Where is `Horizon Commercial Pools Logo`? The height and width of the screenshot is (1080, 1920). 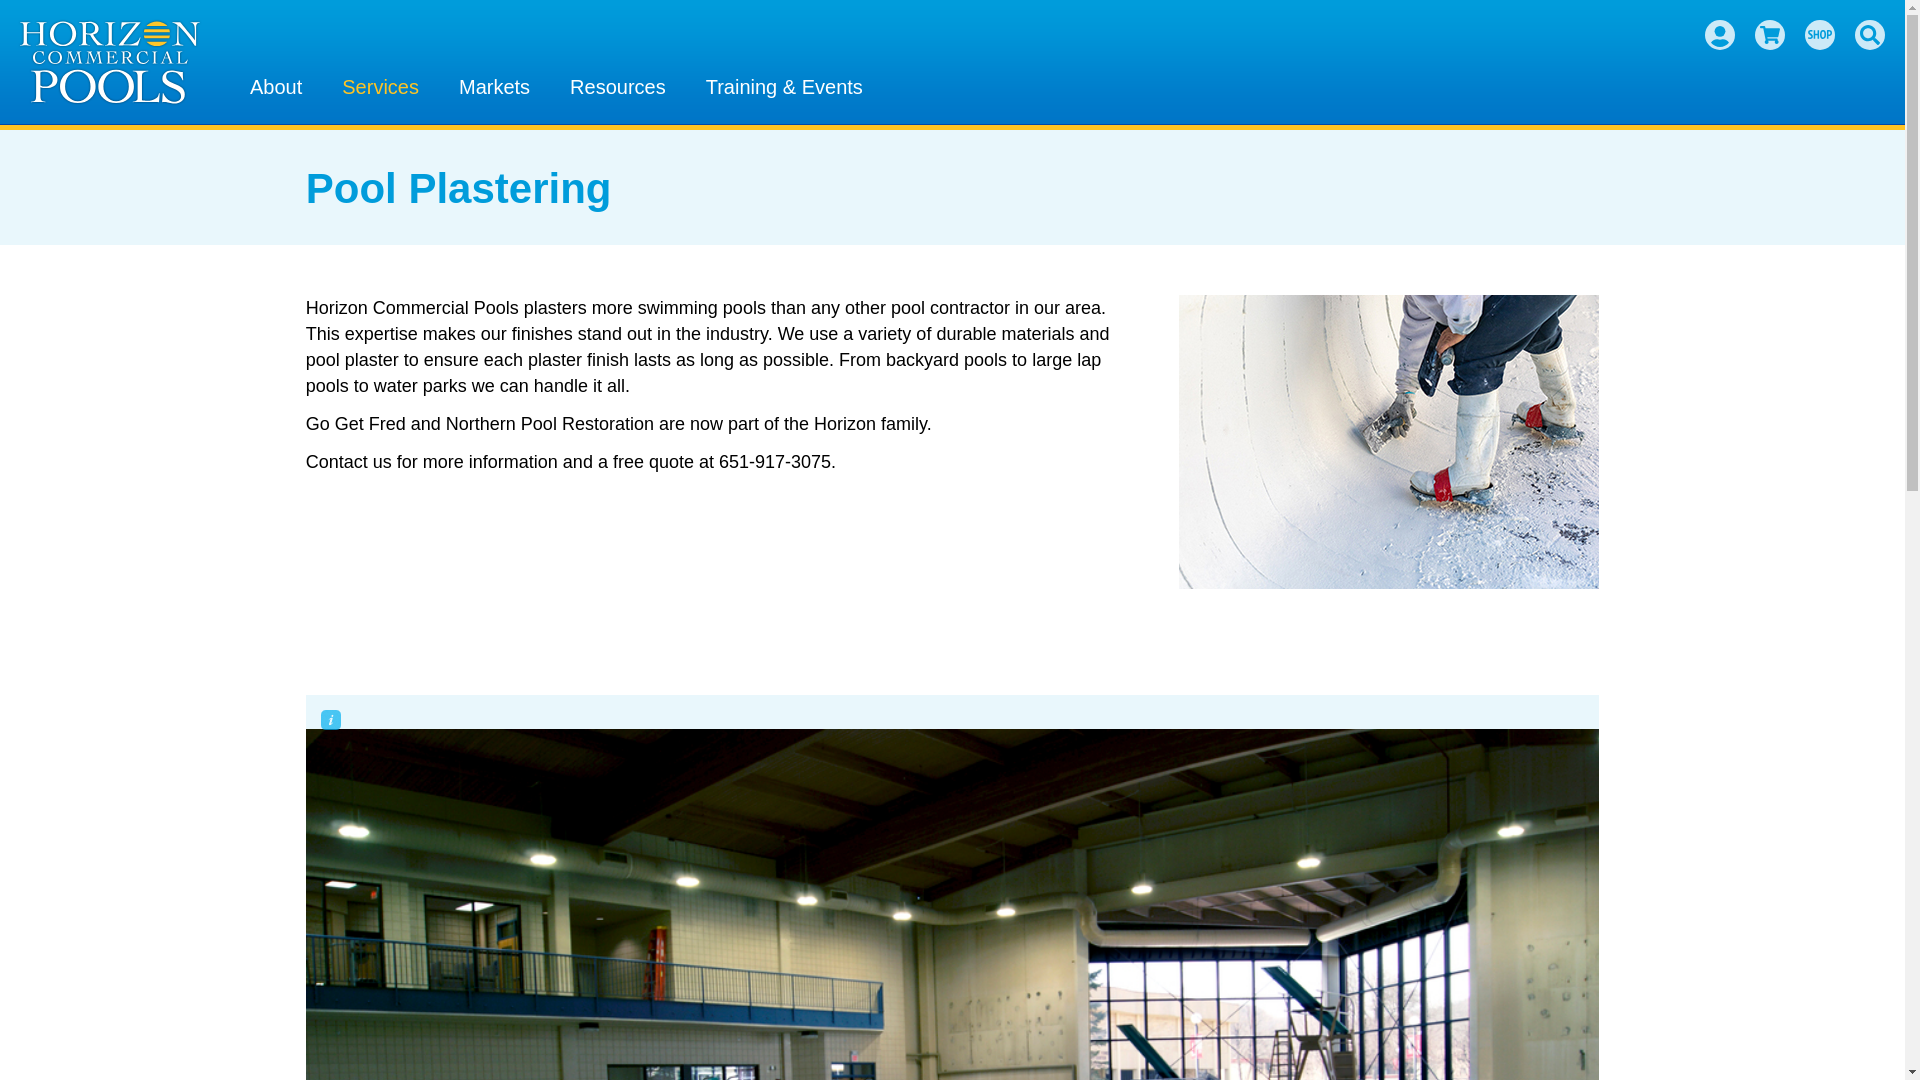 Horizon Commercial Pools Logo is located at coordinates (110, 62).